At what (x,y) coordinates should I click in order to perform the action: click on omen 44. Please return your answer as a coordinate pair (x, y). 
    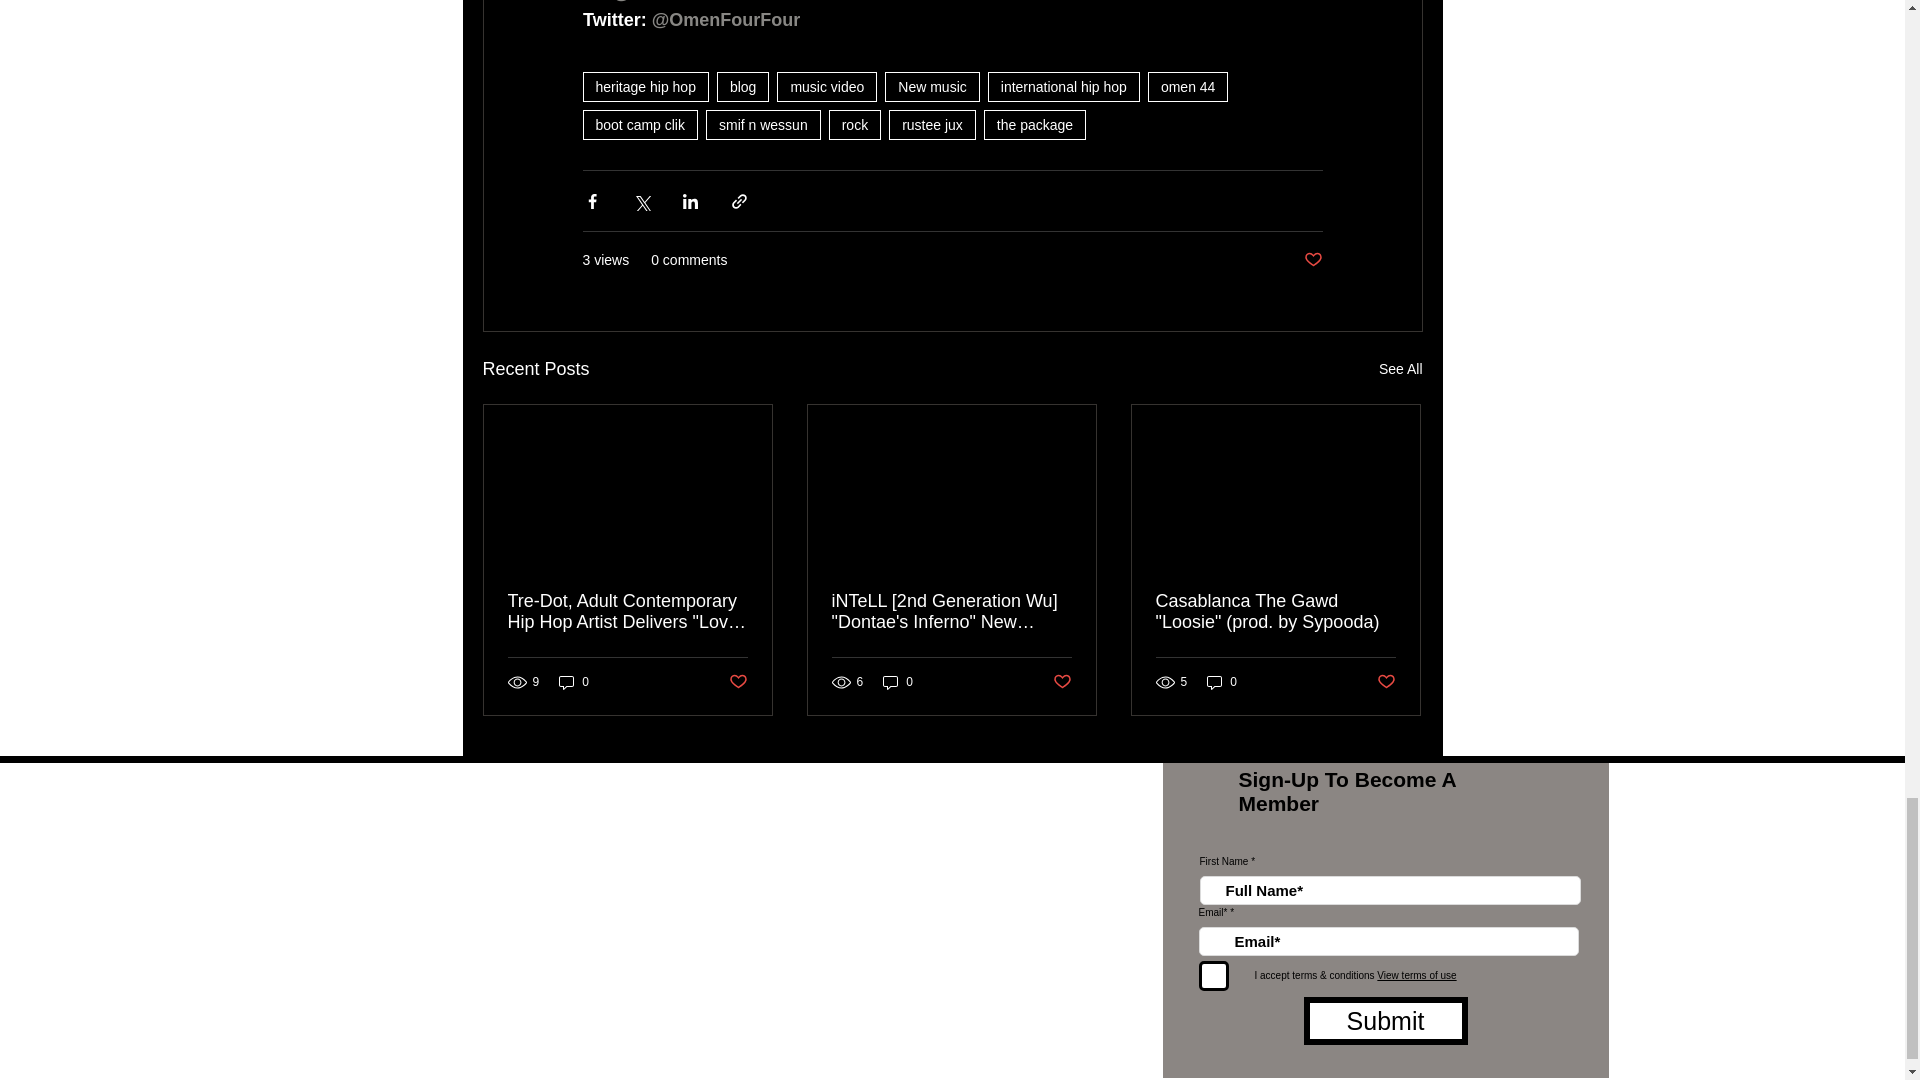
    Looking at the image, I should click on (1188, 86).